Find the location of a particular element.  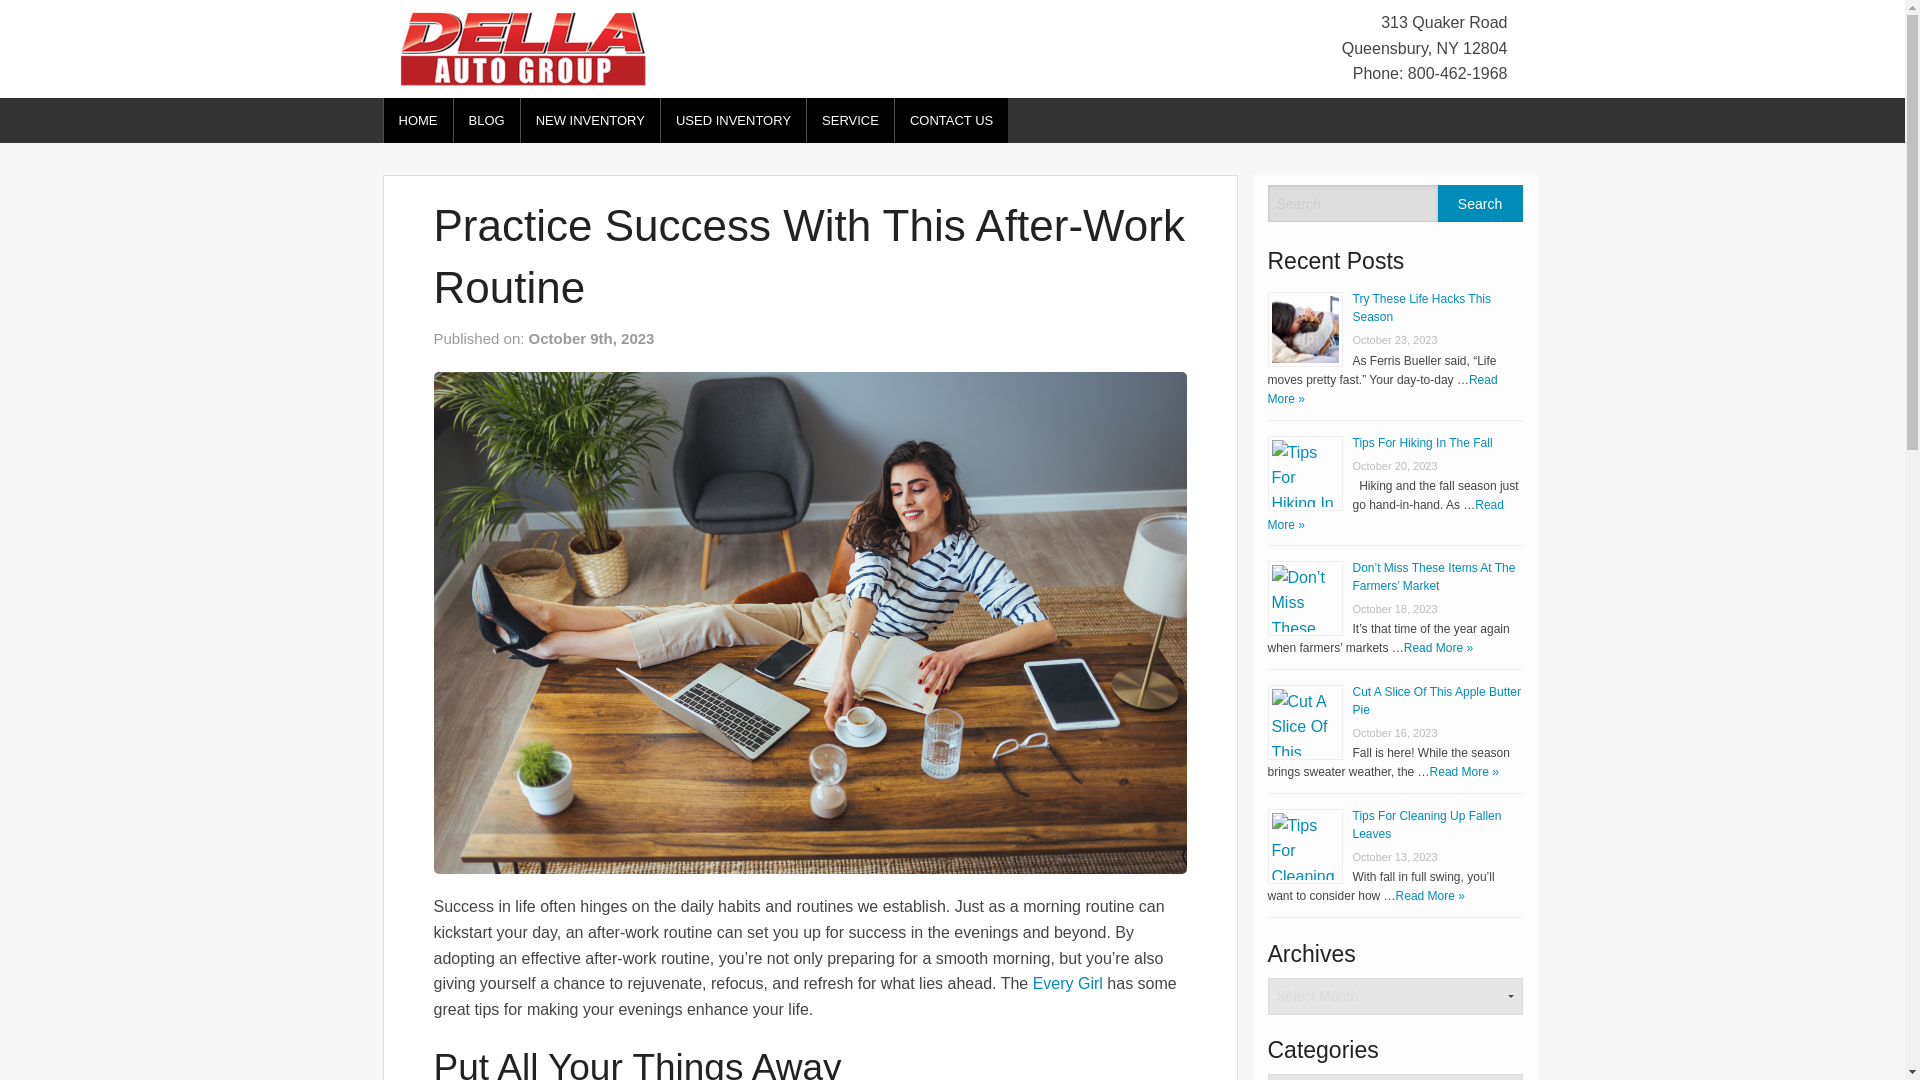

Every Girl is located at coordinates (1067, 984).